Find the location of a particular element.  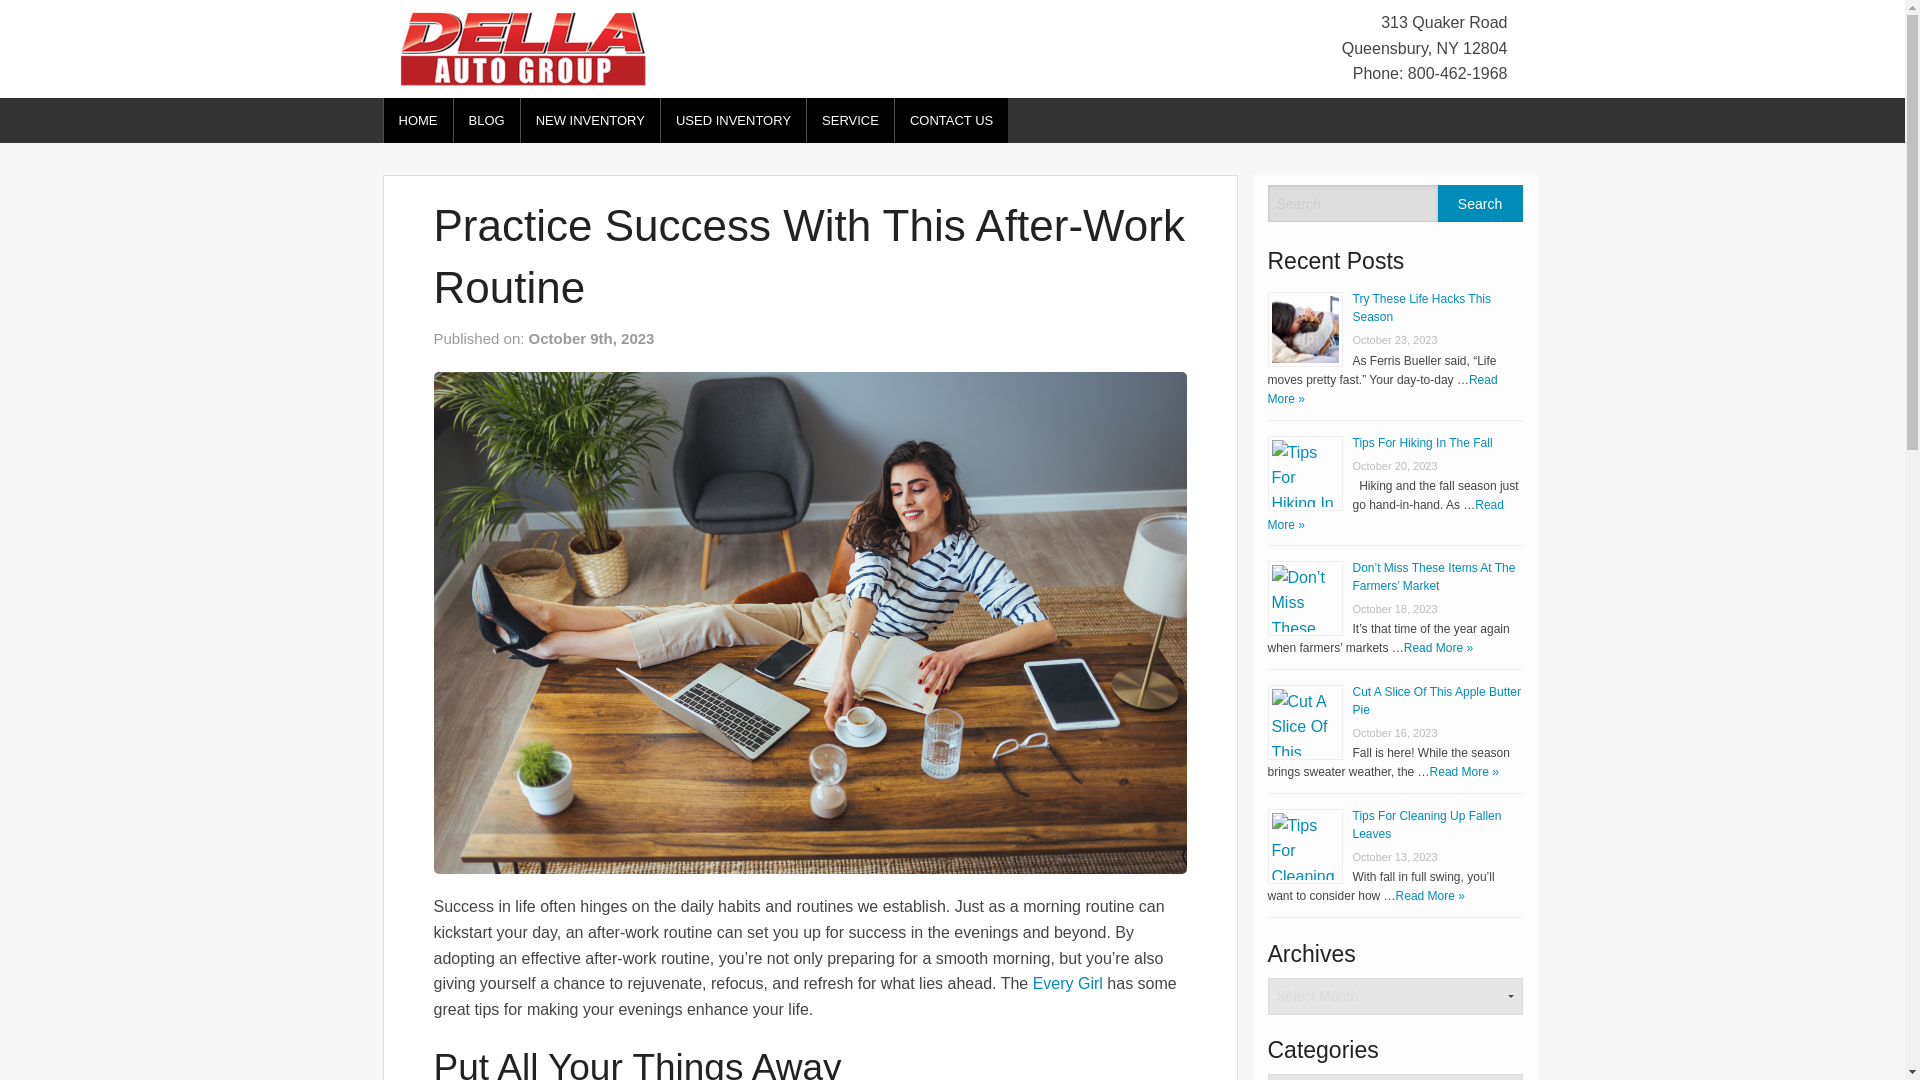

Every Girl is located at coordinates (1067, 984).